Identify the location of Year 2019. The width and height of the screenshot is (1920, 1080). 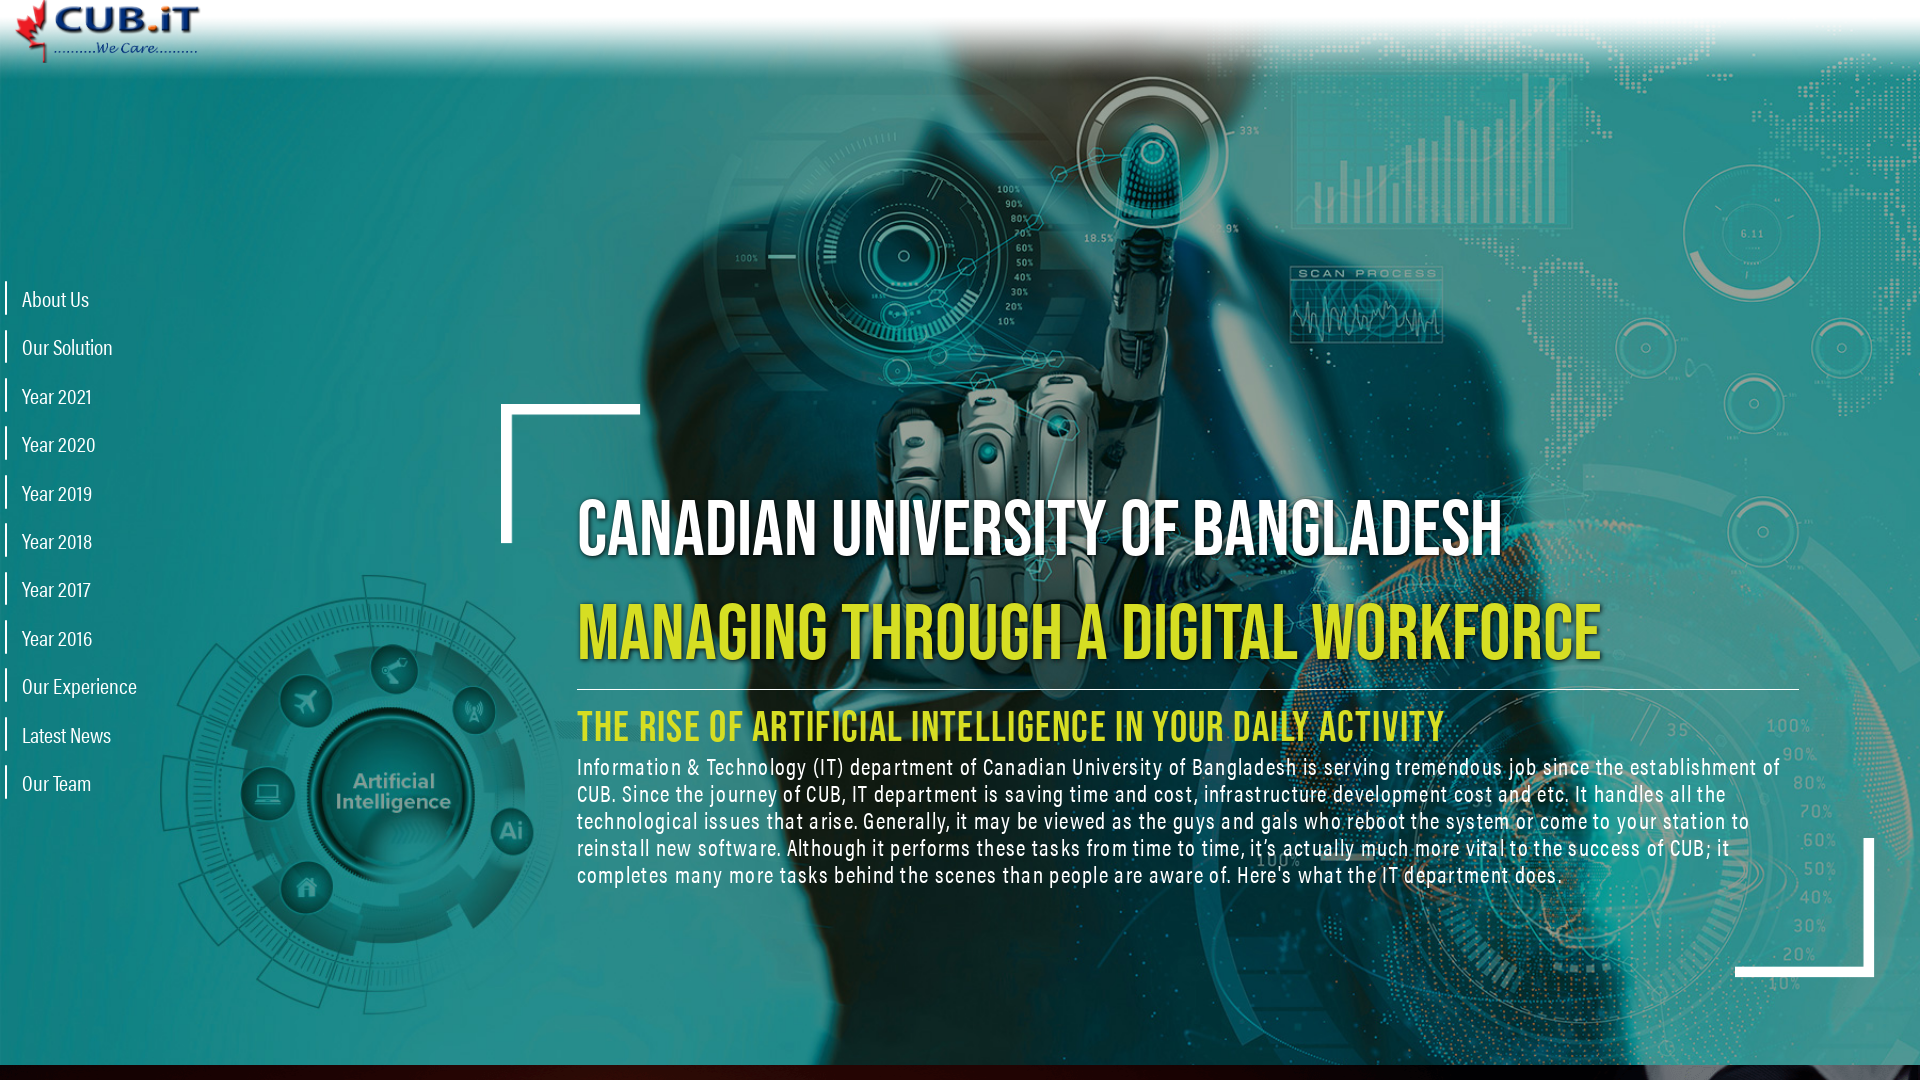
(76, 491).